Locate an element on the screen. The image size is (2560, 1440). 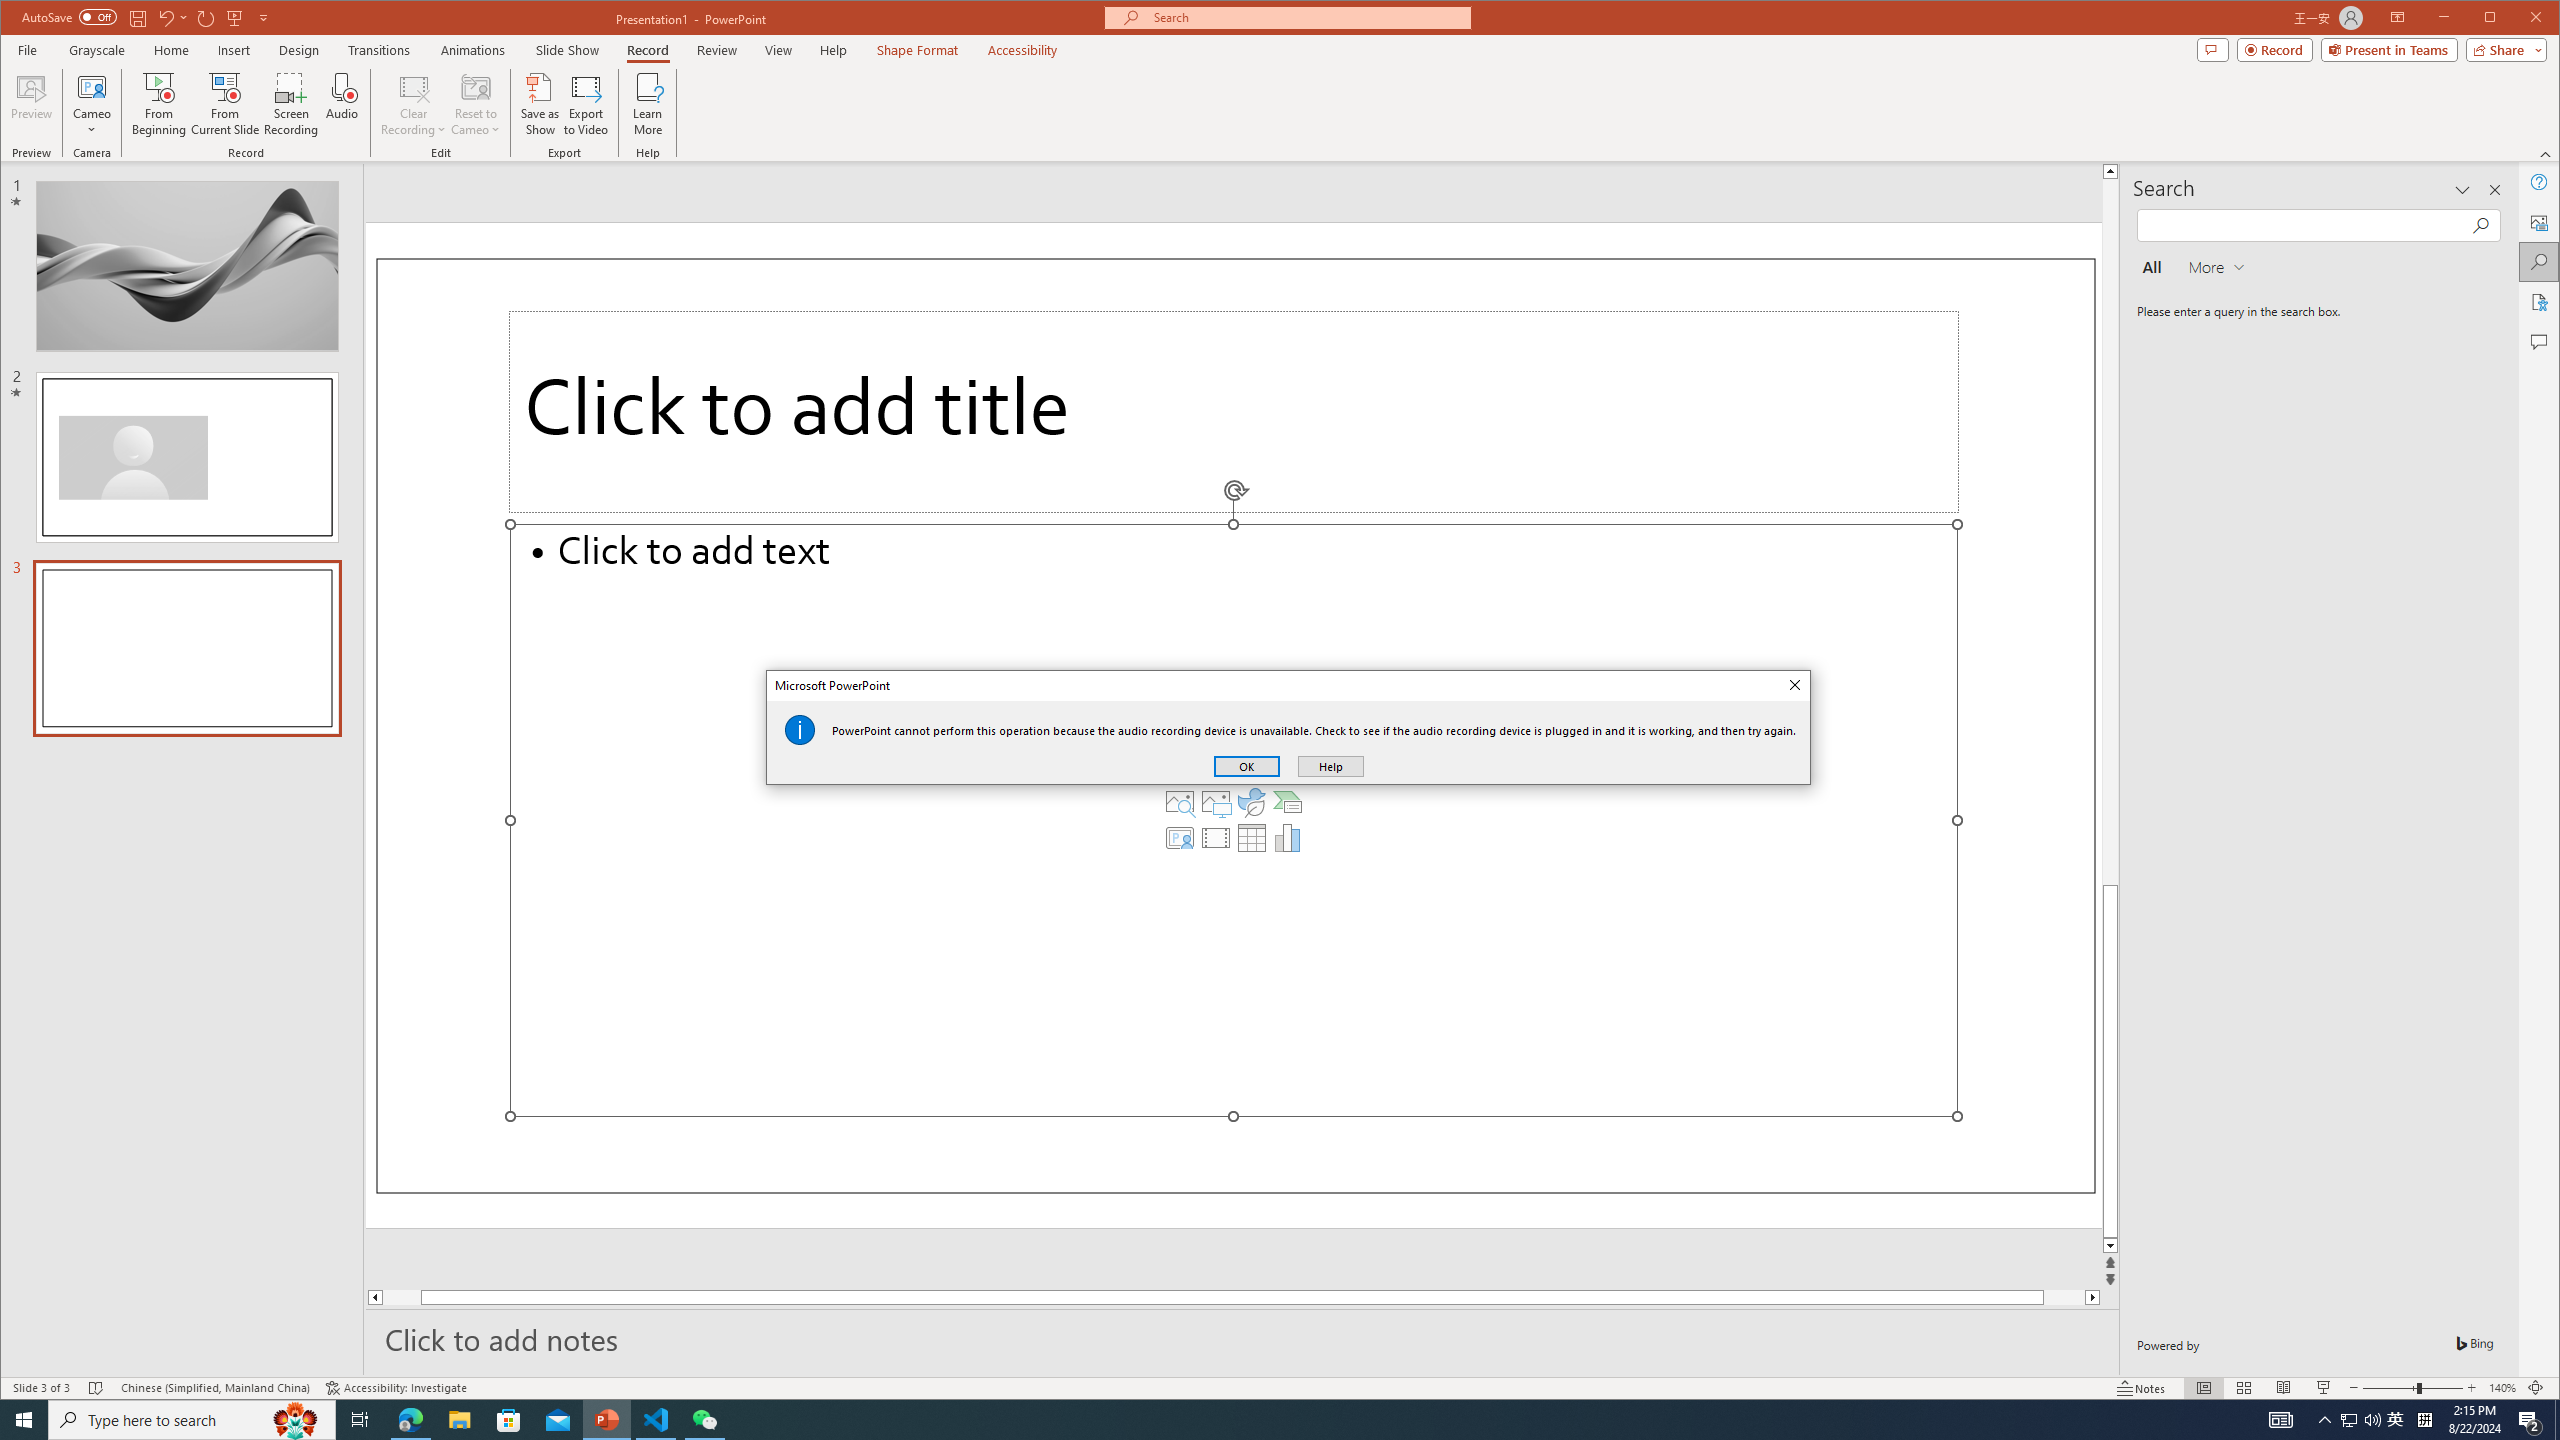
Maximize is located at coordinates (2518, 19).